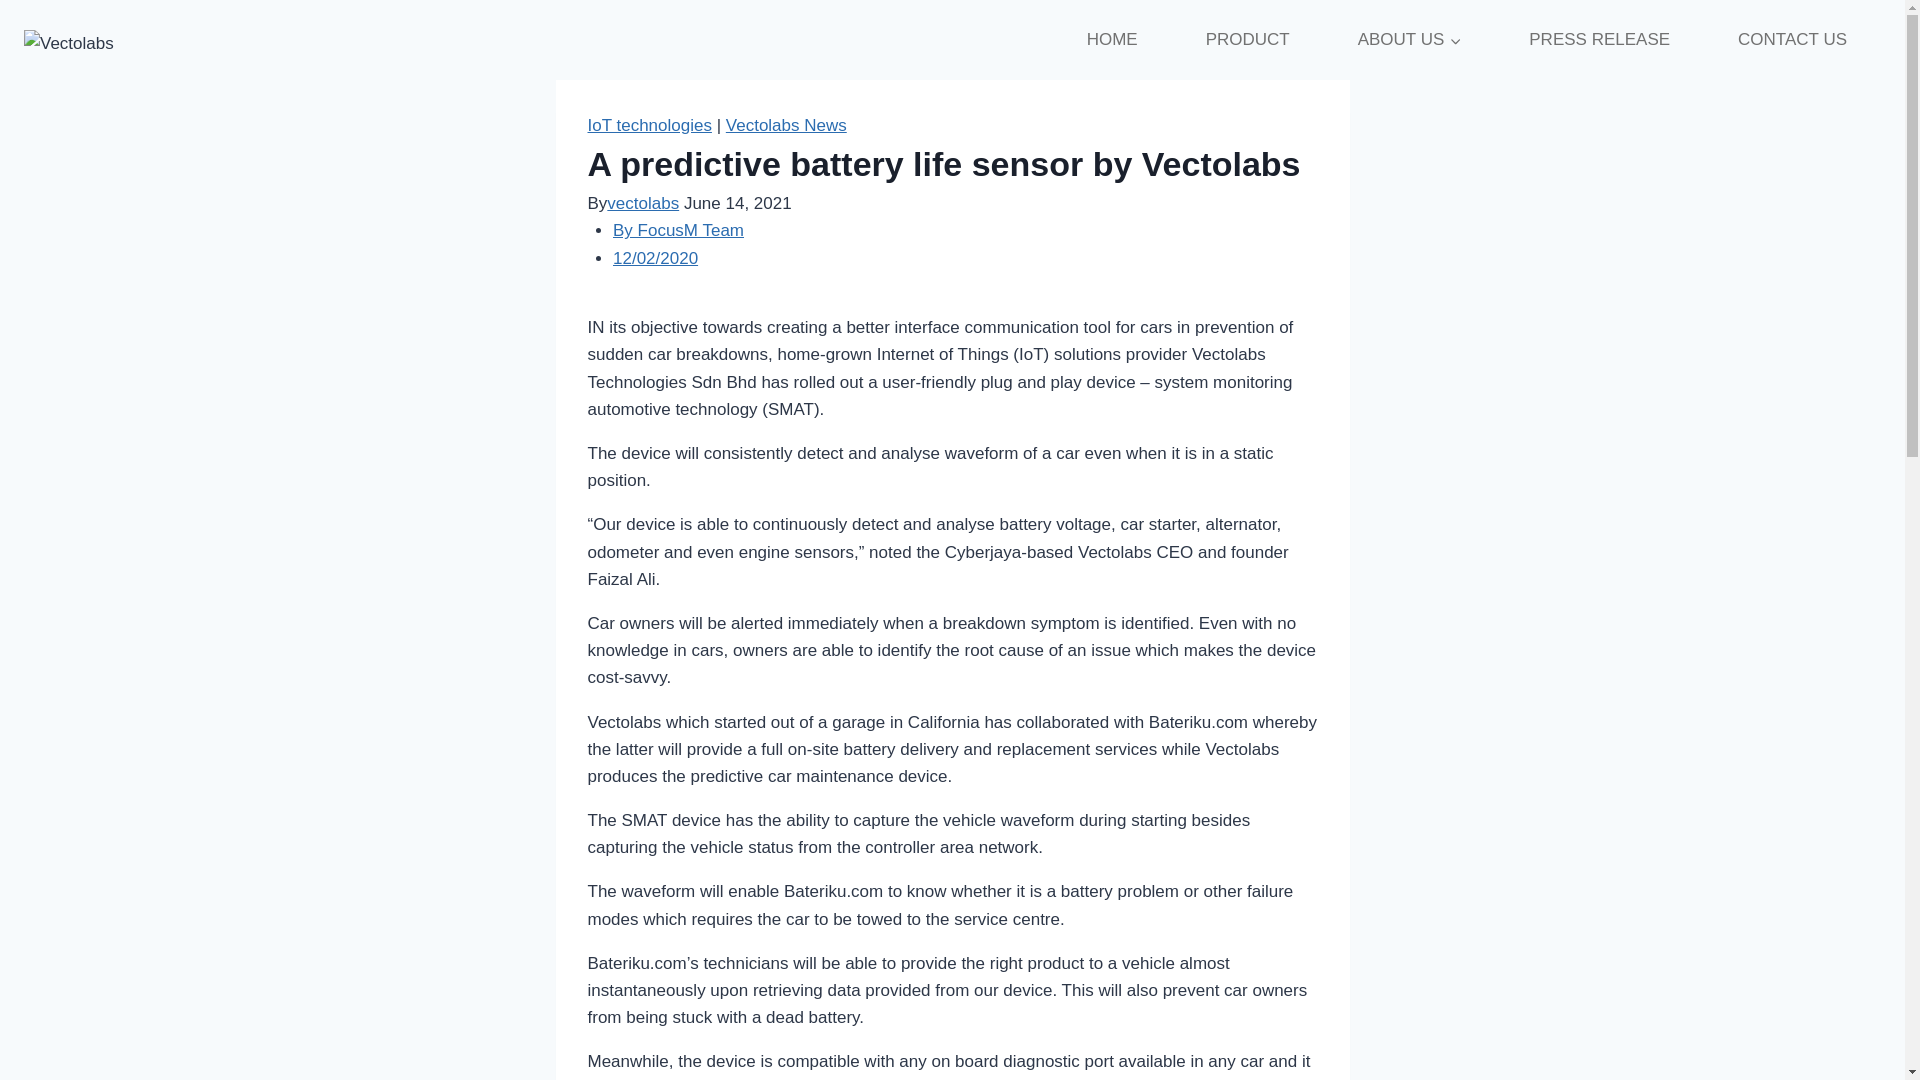 This screenshot has width=1920, height=1080. Describe the element at coordinates (786, 125) in the screenshot. I see `Vectolabs News` at that location.